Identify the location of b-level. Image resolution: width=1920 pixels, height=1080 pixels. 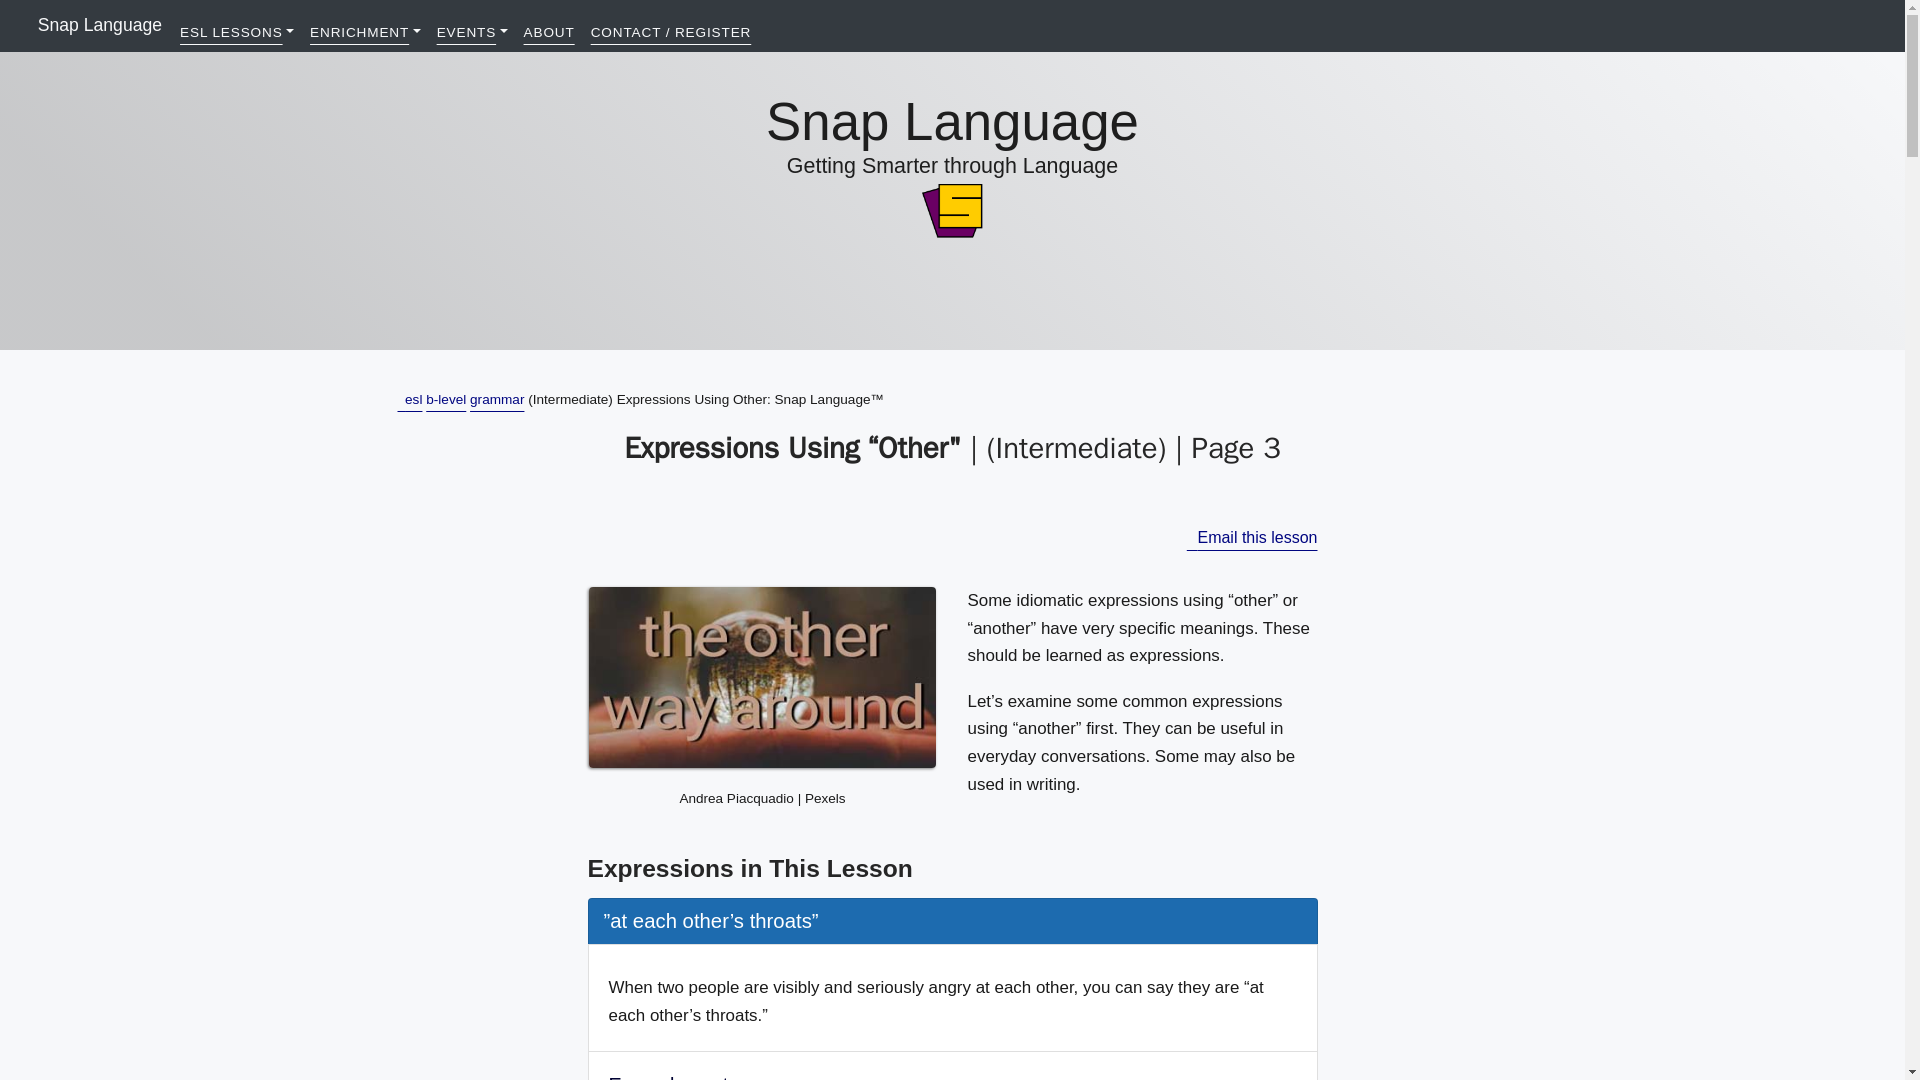
(446, 400).